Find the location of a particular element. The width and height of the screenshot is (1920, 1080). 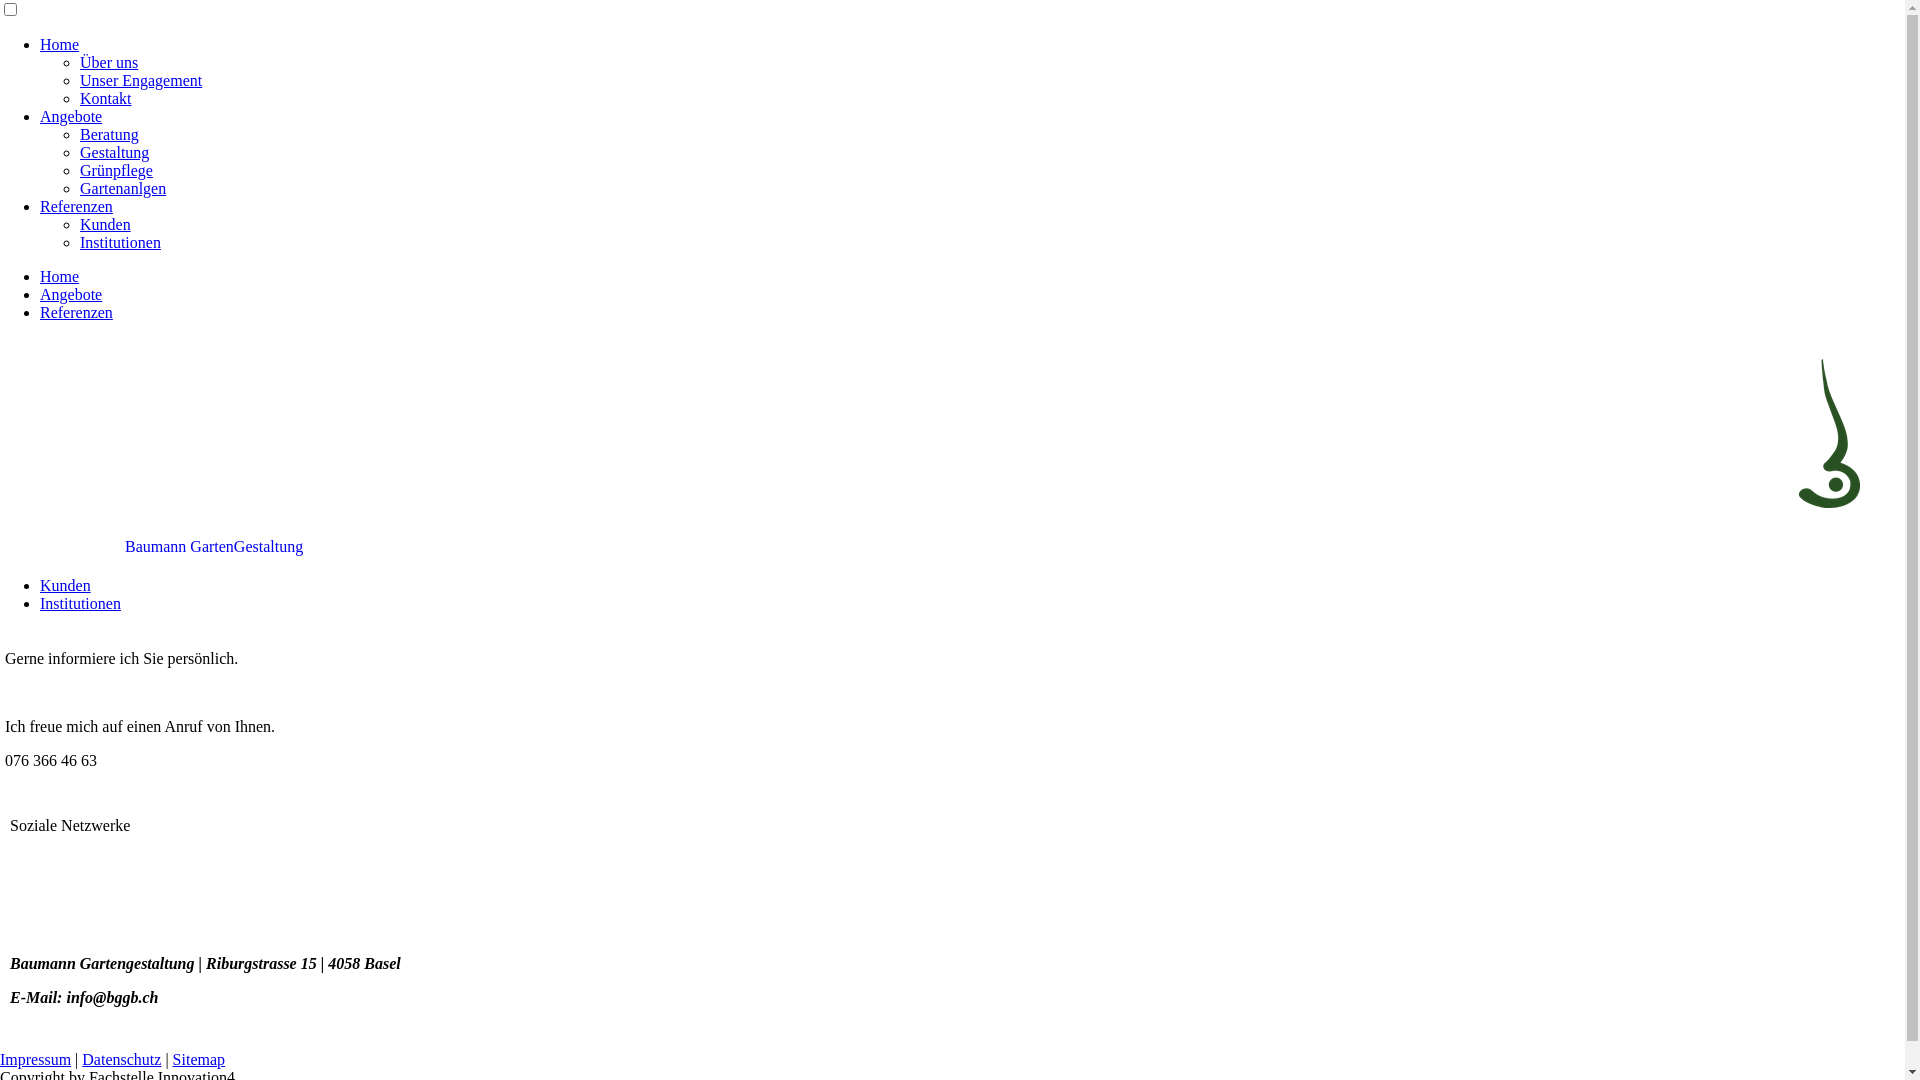

Referenzen is located at coordinates (76, 312).